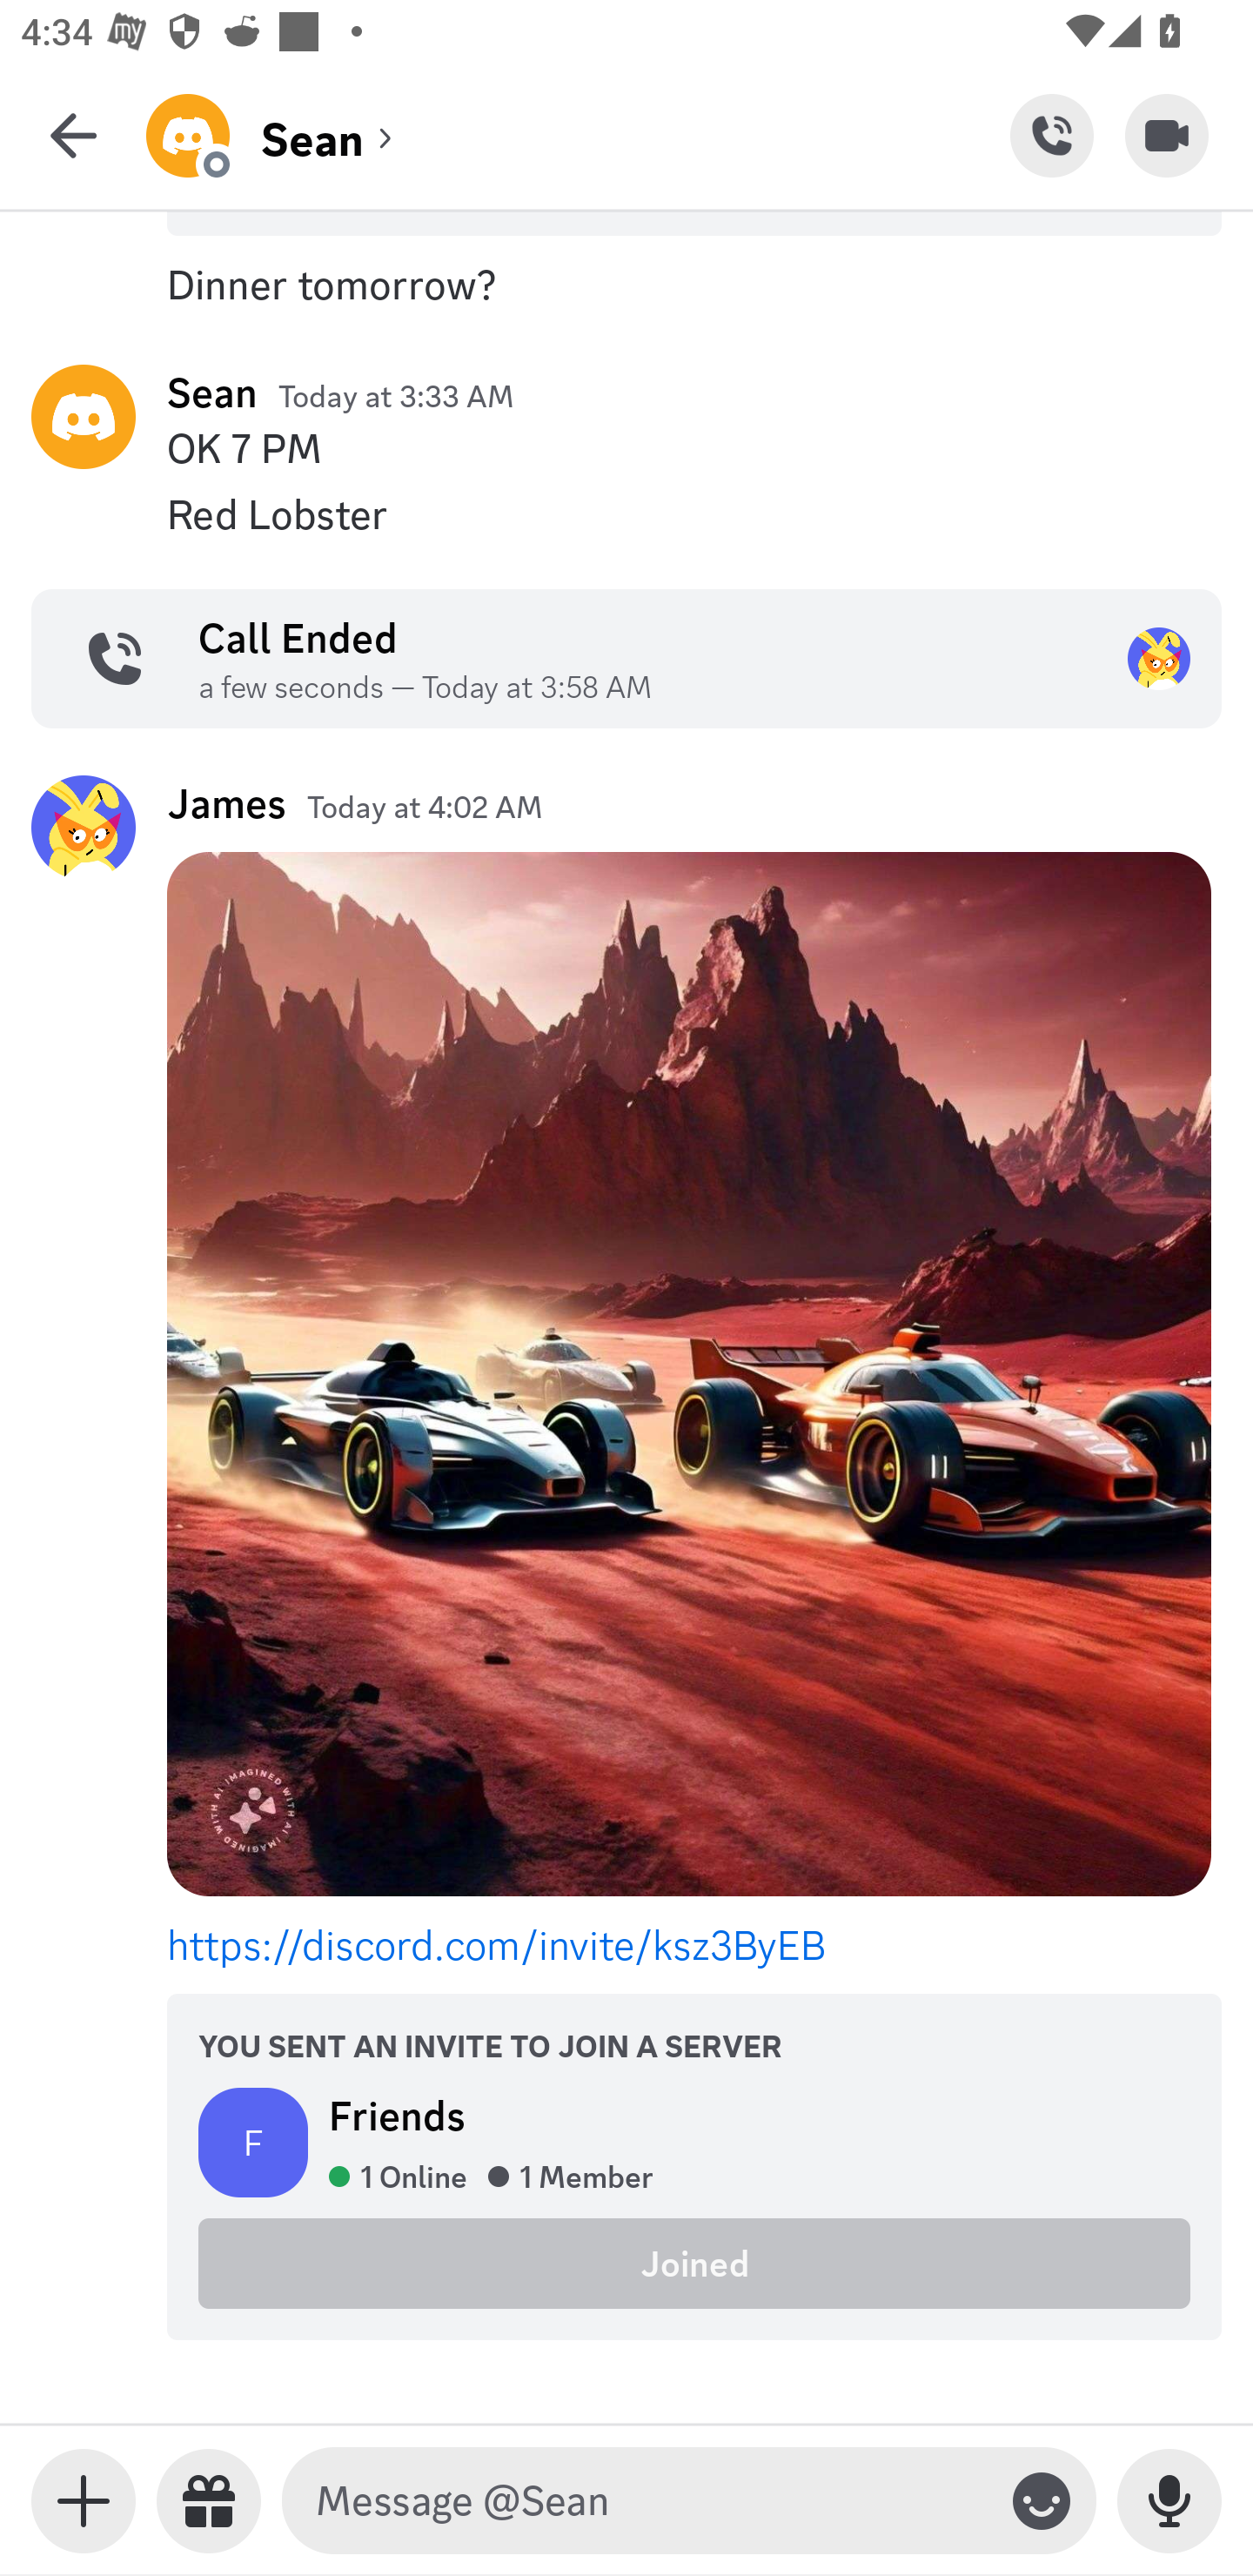 Image resolution: width=1253 pixels, height=2576 pixels. Describe the element at coordinates (626, 513) in the screenshot. I see `yuxiang.007, Red Lobster Red Lobster` at that location.